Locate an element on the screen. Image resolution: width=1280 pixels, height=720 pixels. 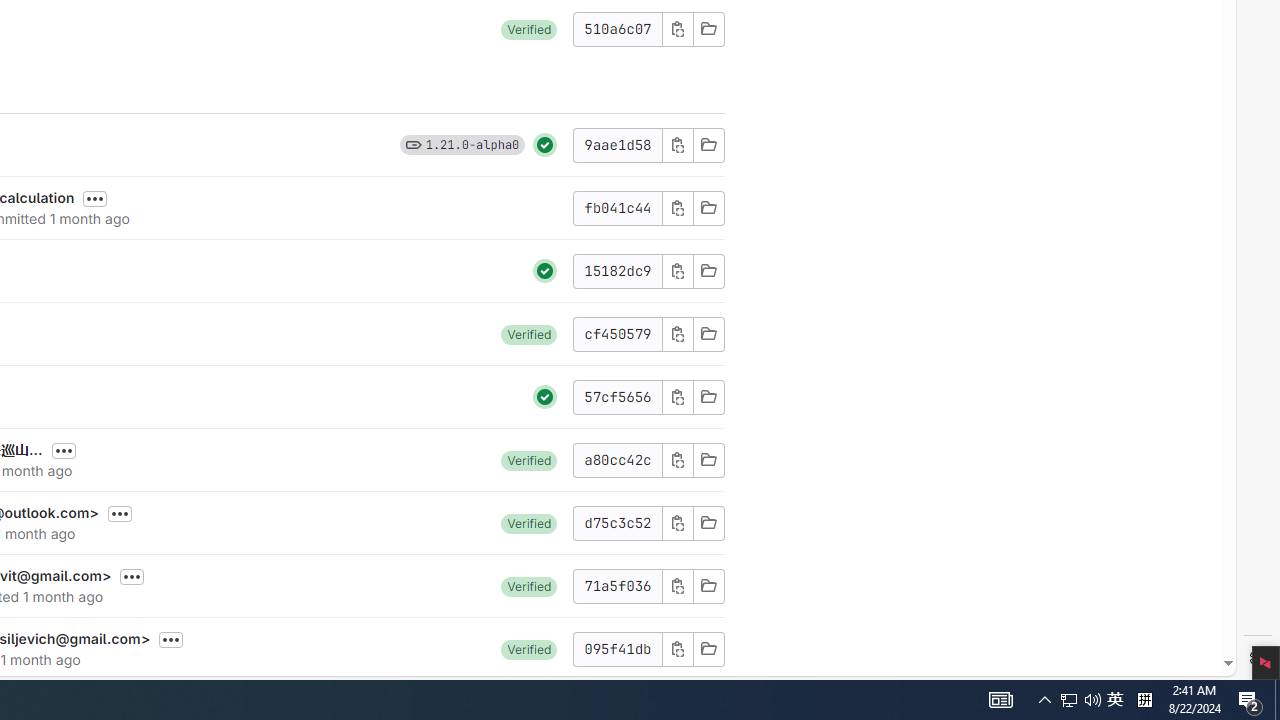
Class: s16 is located at coordinates (708, 648).